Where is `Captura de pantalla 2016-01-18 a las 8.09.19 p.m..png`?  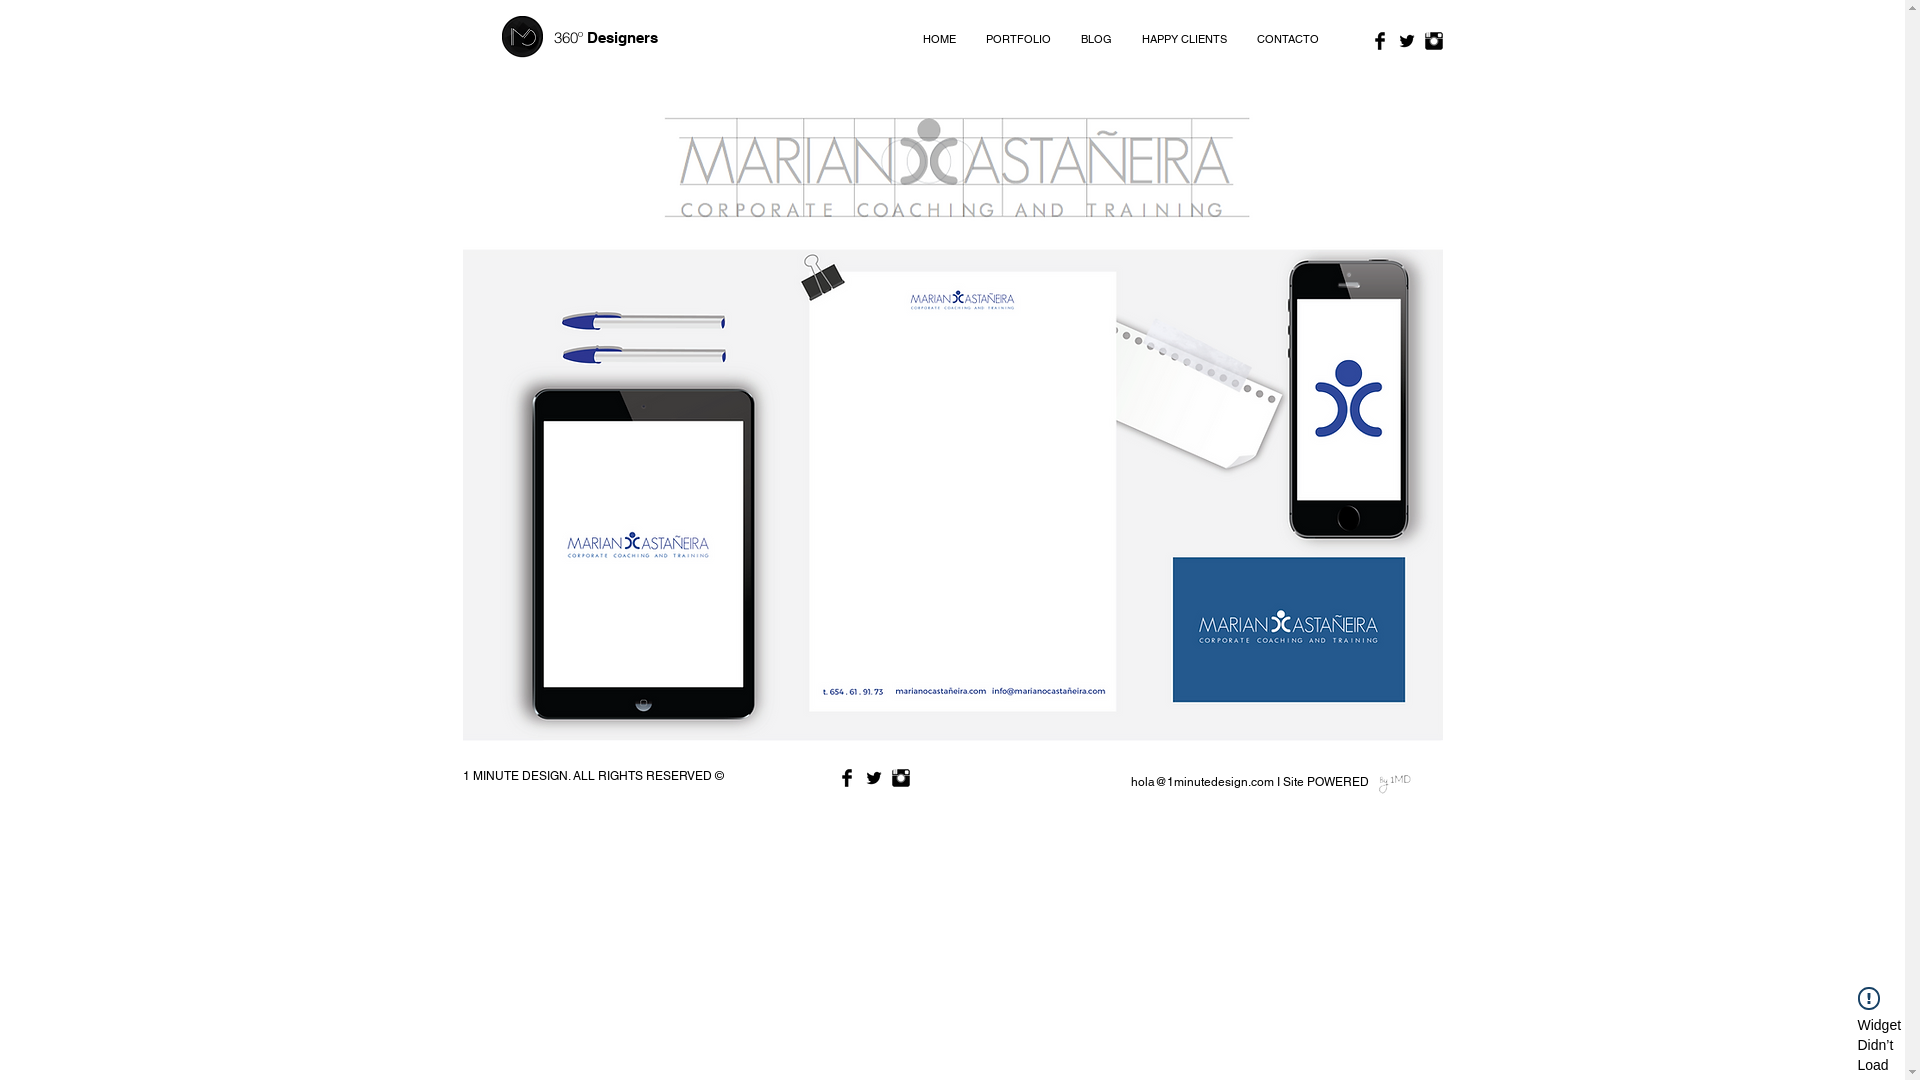 Captura de pantalla 2016-01-18 a las 8.09.19 p.m..png is located at coordinates (952, 172).